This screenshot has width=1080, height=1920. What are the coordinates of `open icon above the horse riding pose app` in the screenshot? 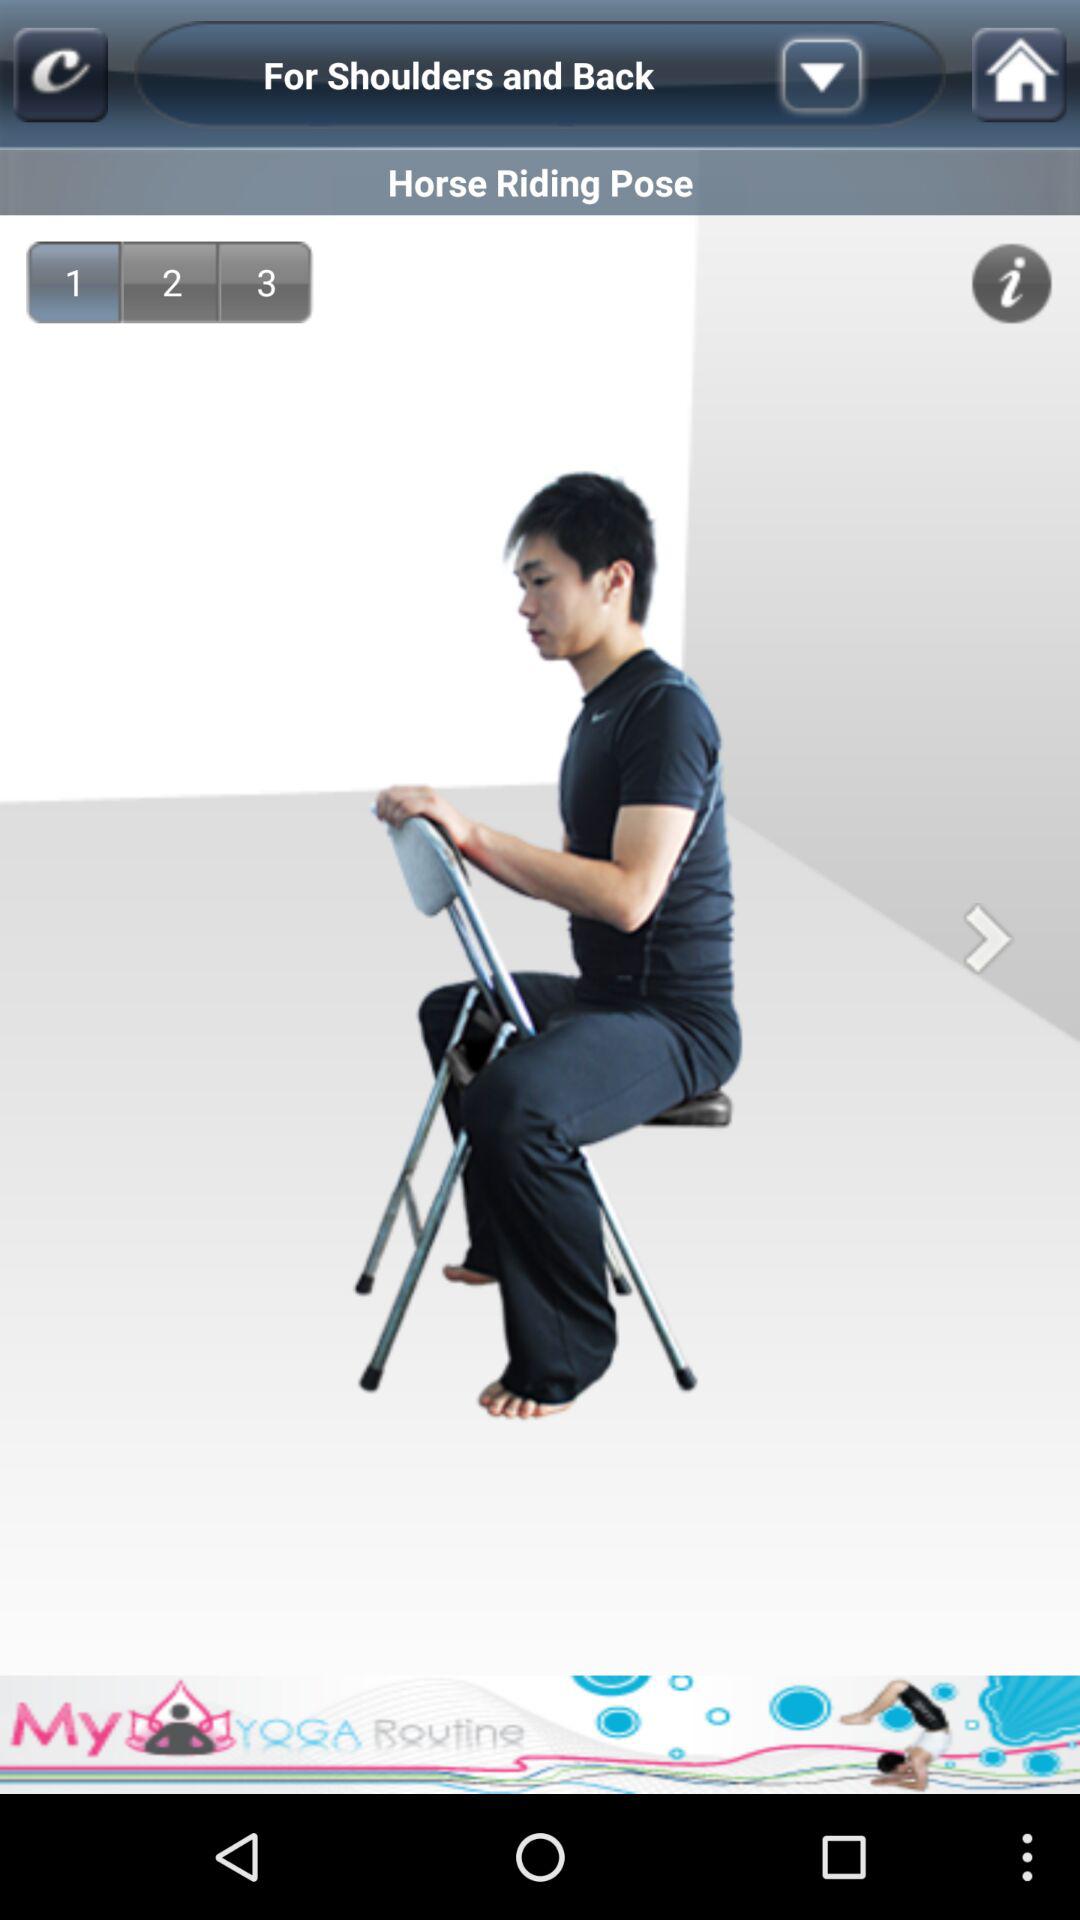 It's located at (853, 74).